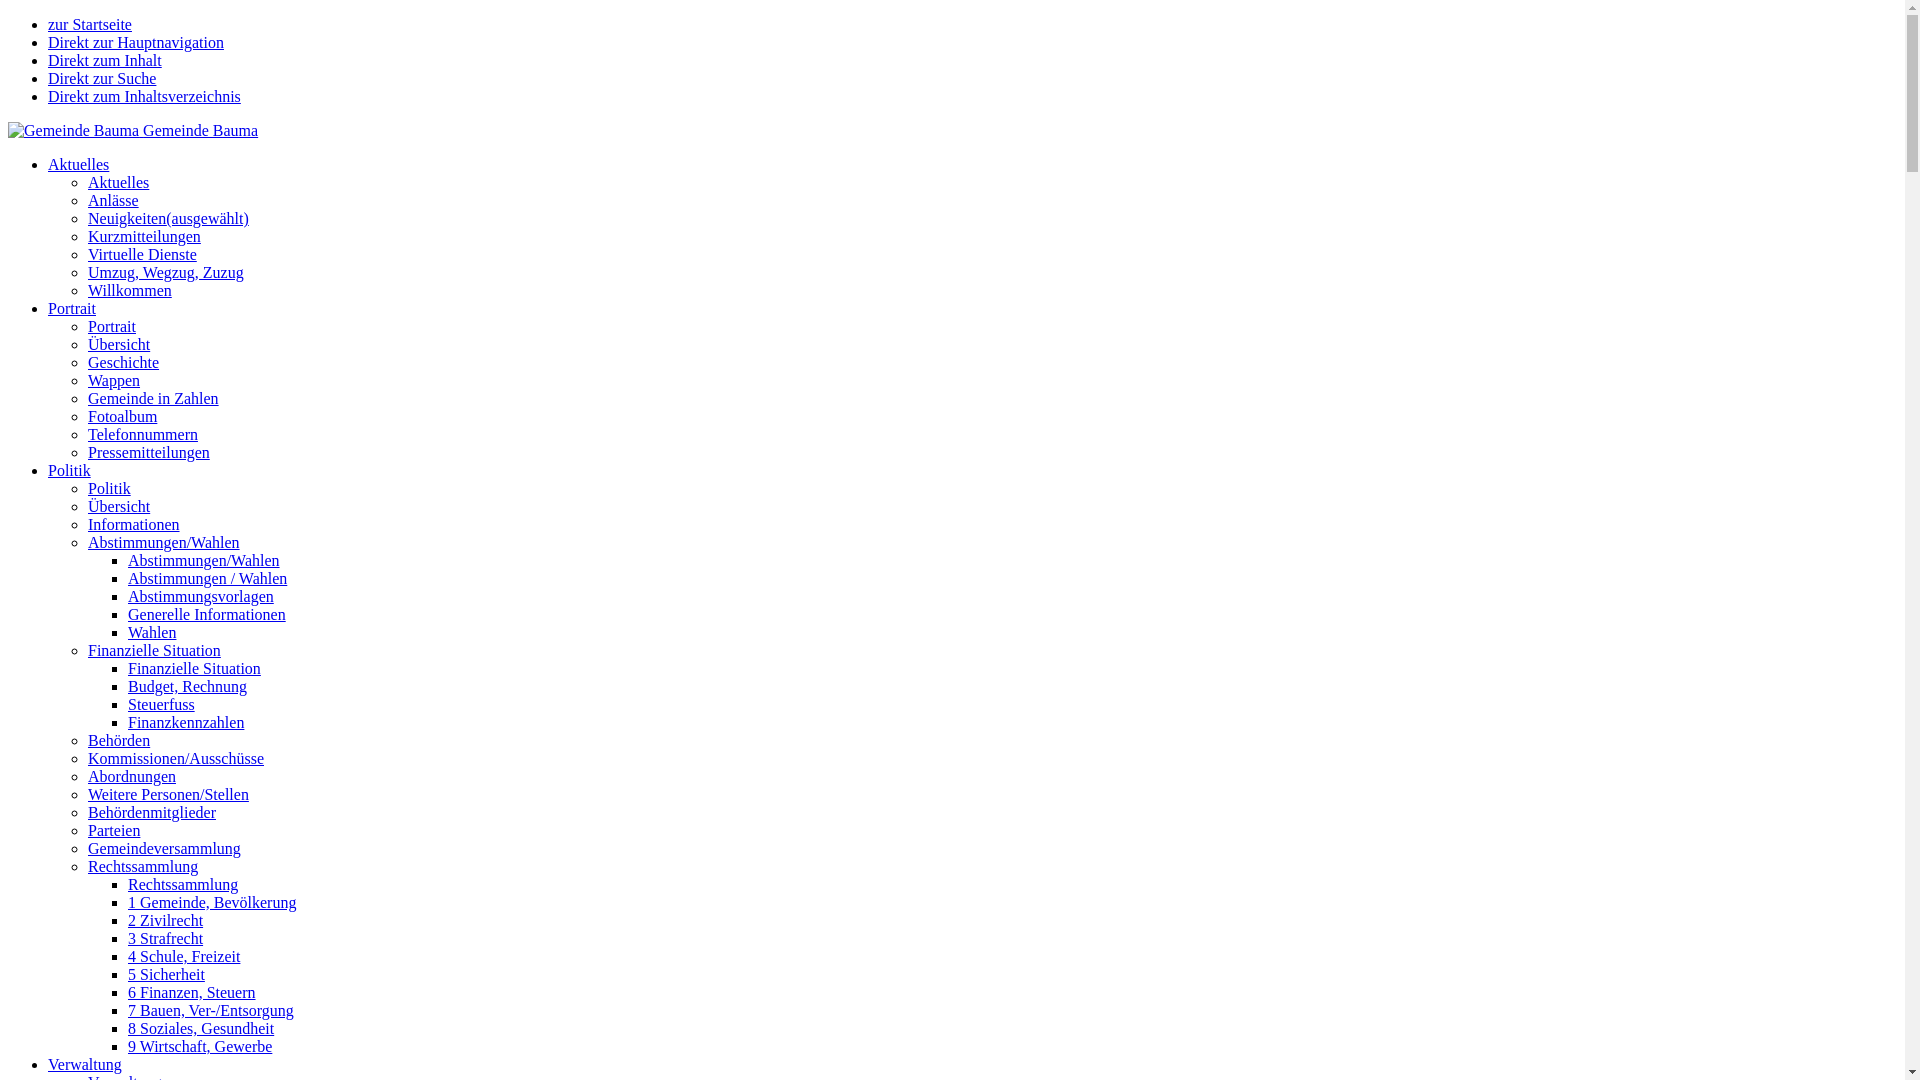  What do you see at coordinates (144, 236) in the screenshot?
I see `Kurzmitteilungen` at bounding box center [144, 236].